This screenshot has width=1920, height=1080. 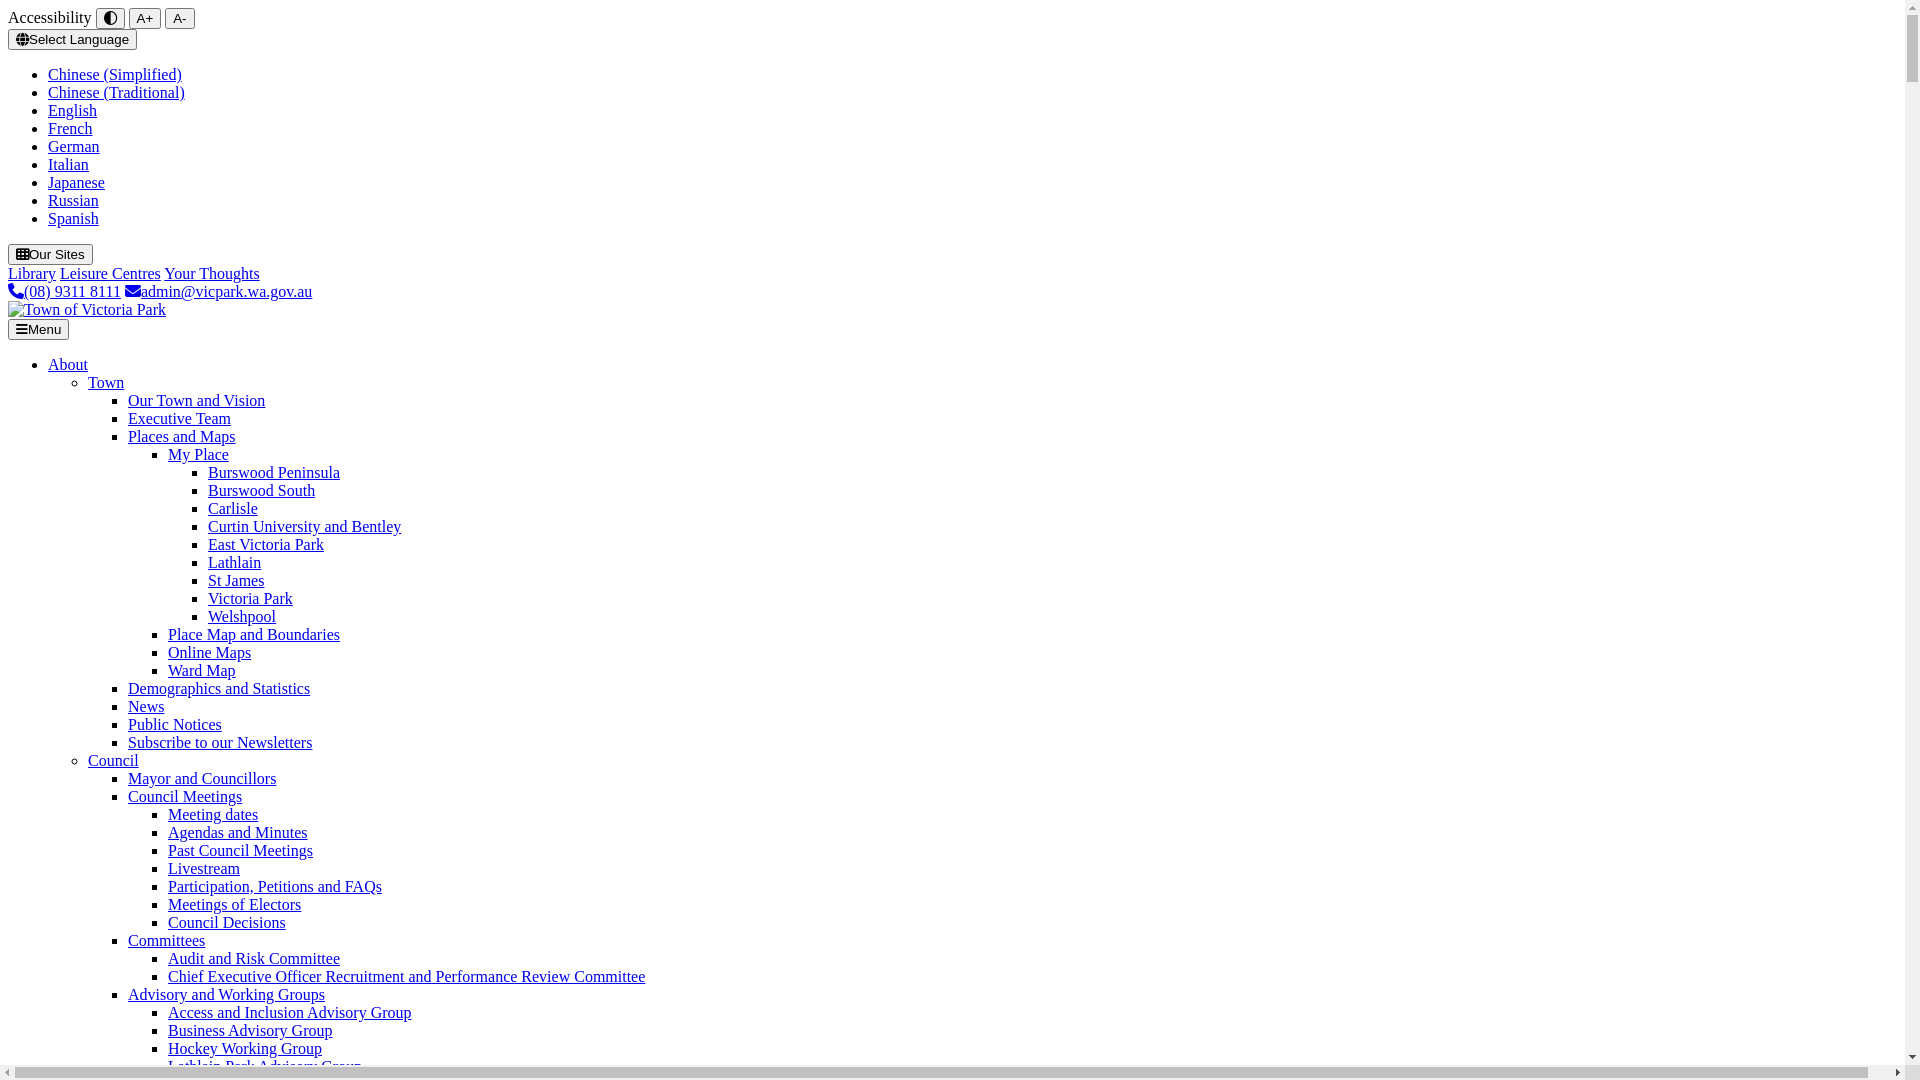 I want to click on About, so click(x=68, y=364).